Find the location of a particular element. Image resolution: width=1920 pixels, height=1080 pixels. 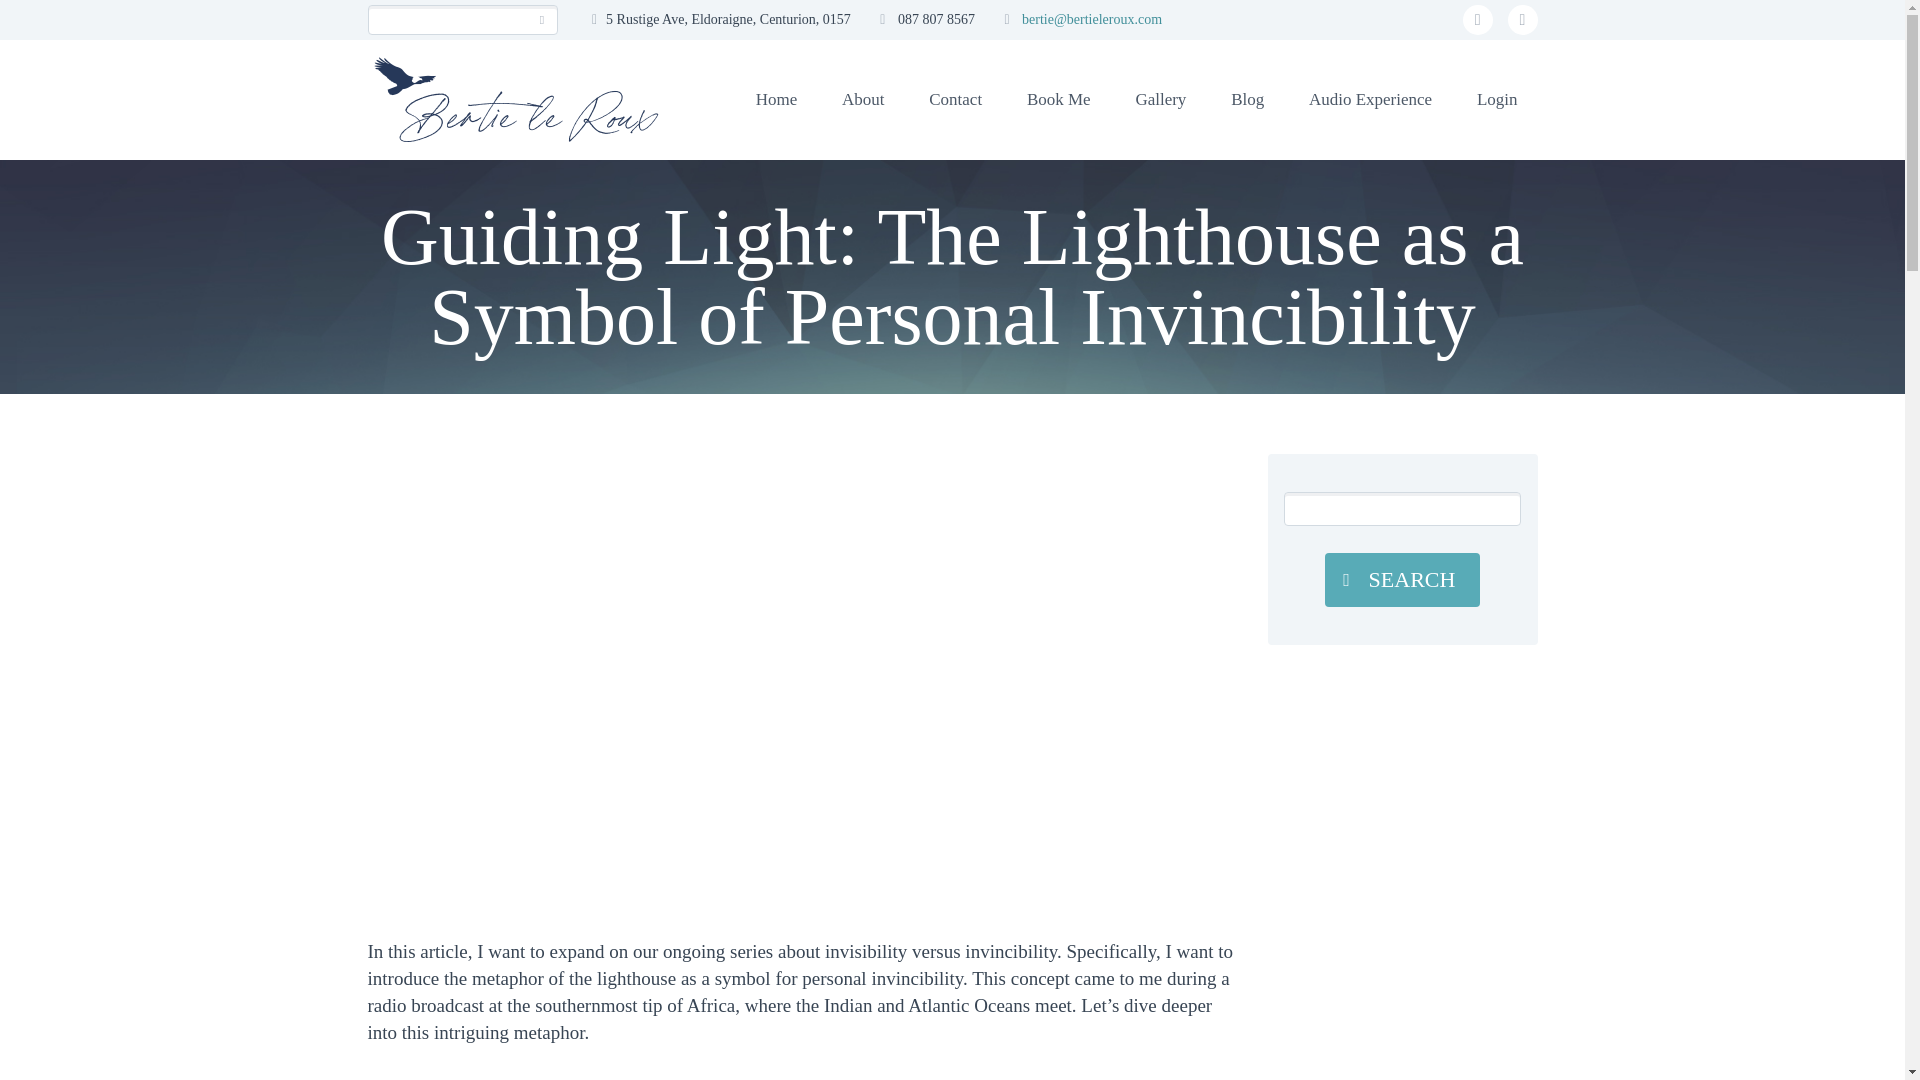

Search is located at coordinates (542, 20).